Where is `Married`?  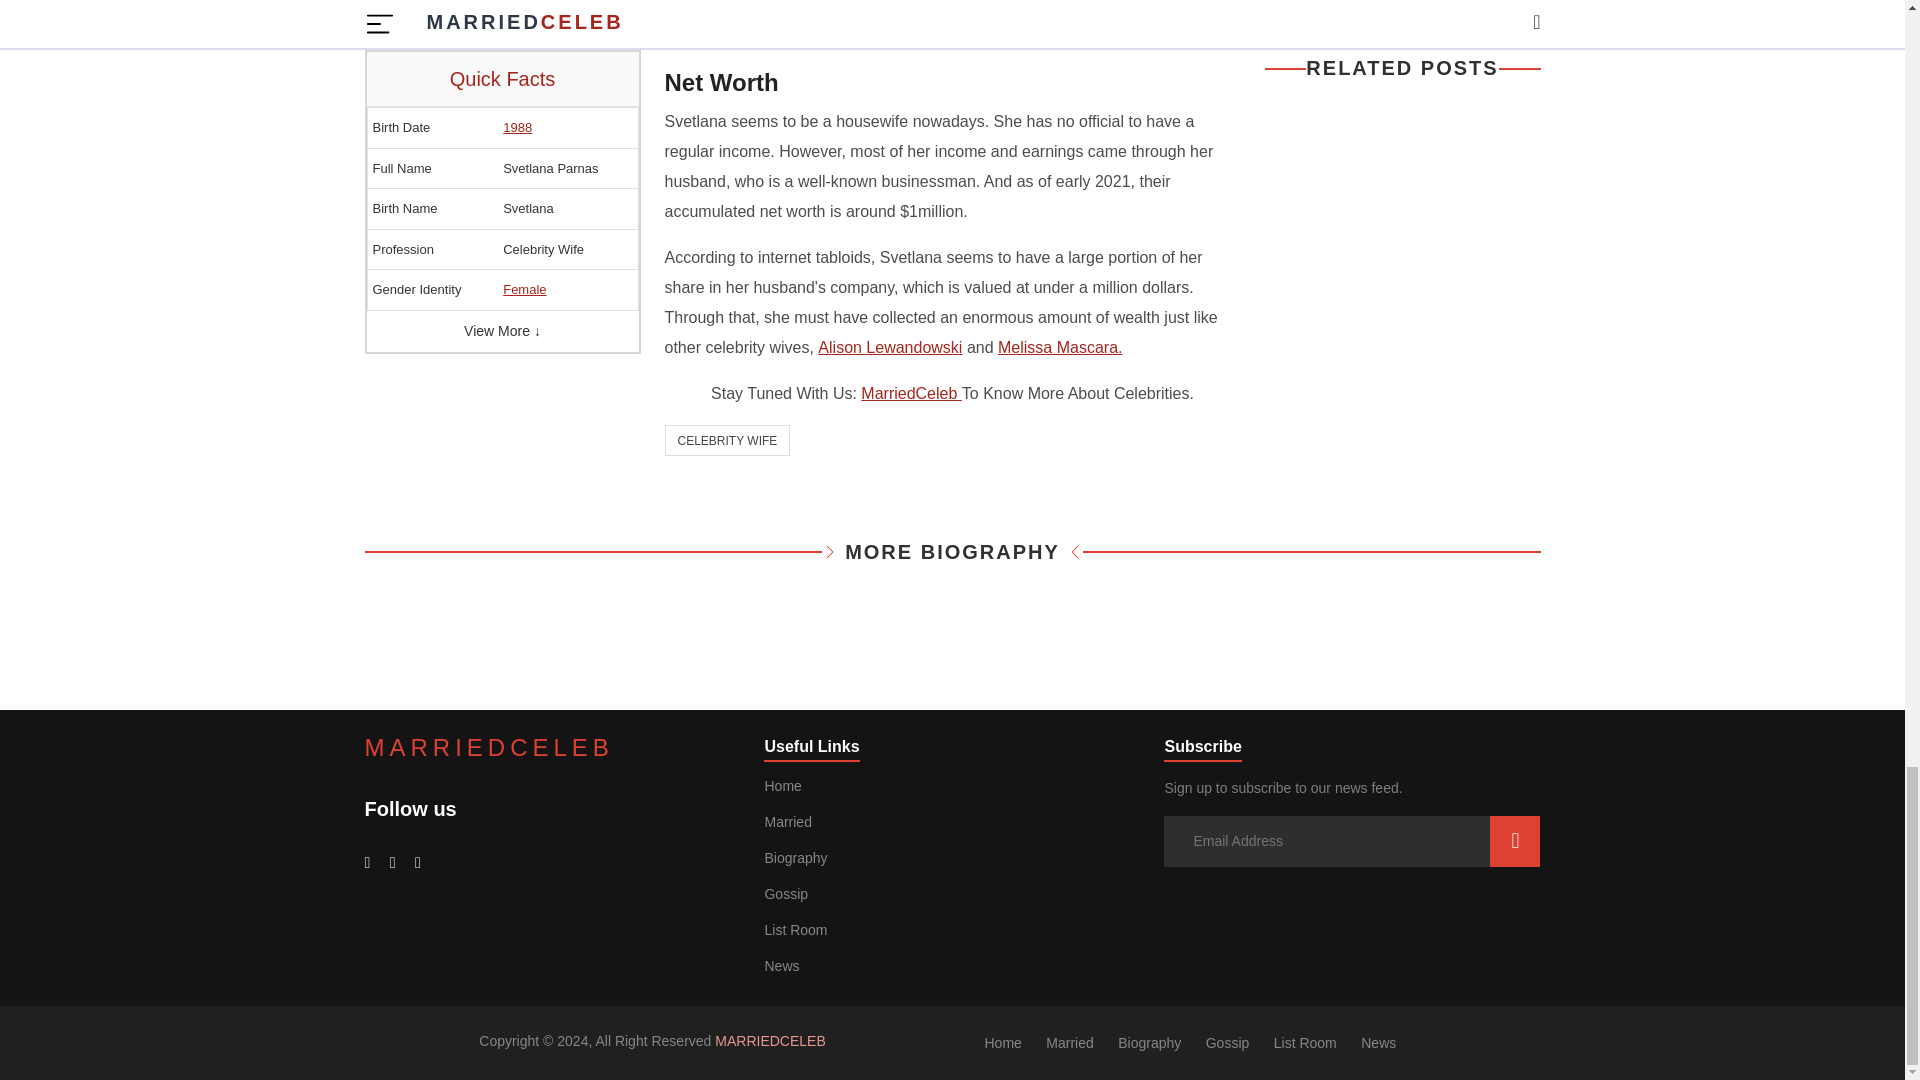
Married is located at coordinates (787, 822).